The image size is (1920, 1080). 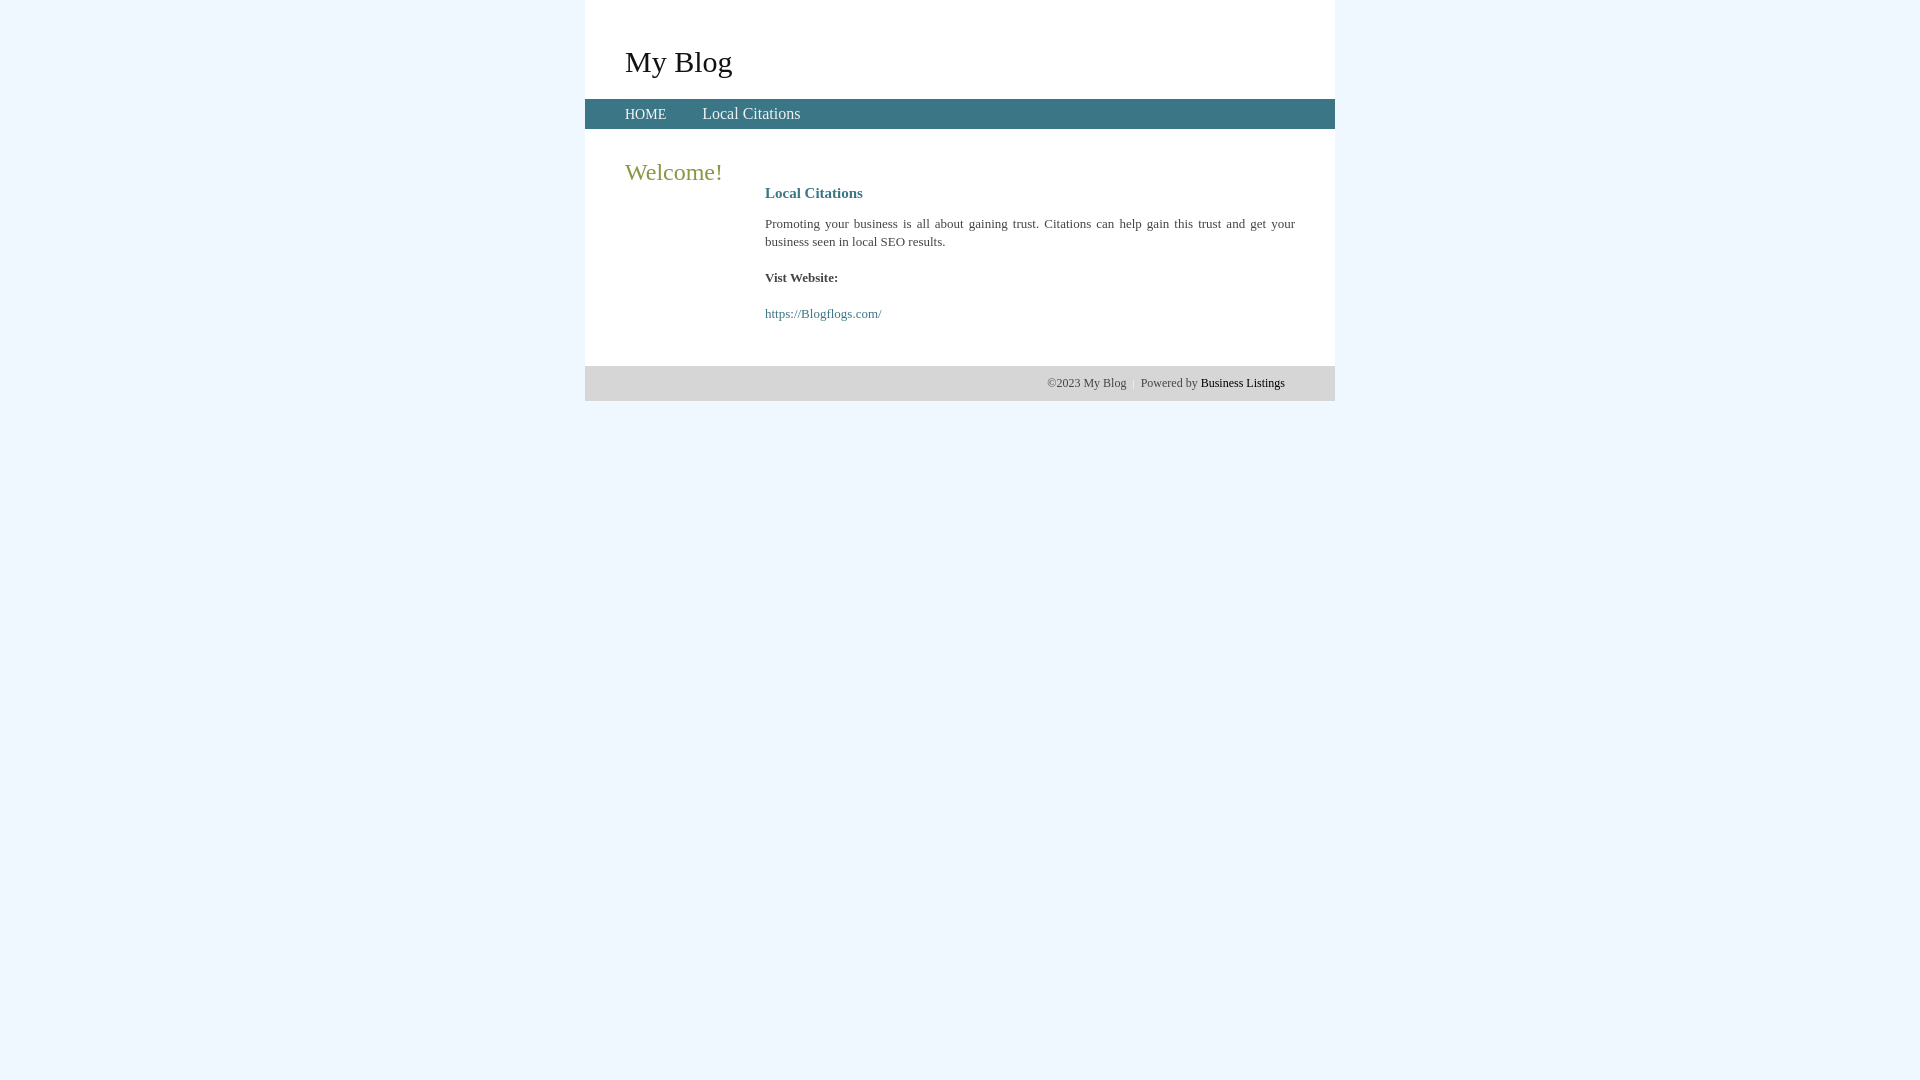 I want to click on Business Listings, so click(x=1243, y=383).